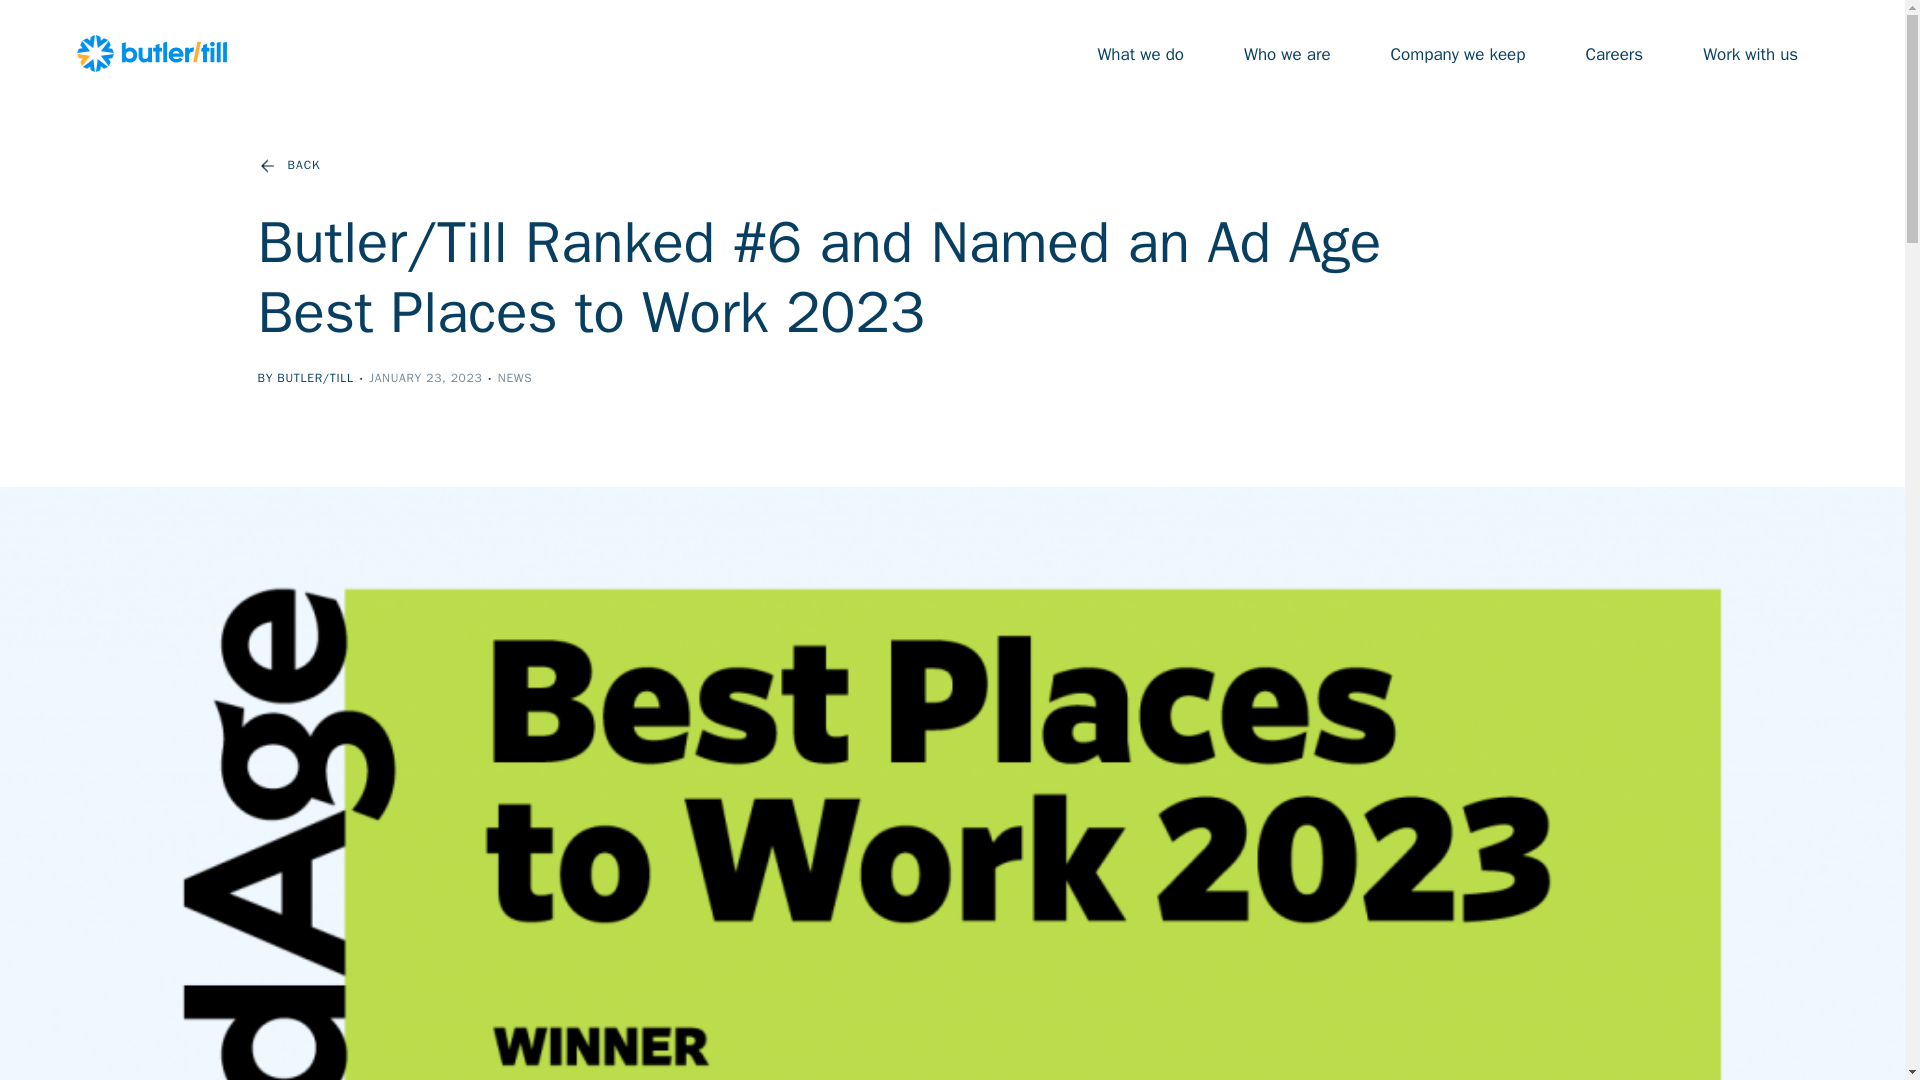 Image resolution: width=1920 pixels, height=1080 pixels. What do you see at coordinates (288, 165) in the screenshot?
I see `BACK` at bounding box center [288, 165].